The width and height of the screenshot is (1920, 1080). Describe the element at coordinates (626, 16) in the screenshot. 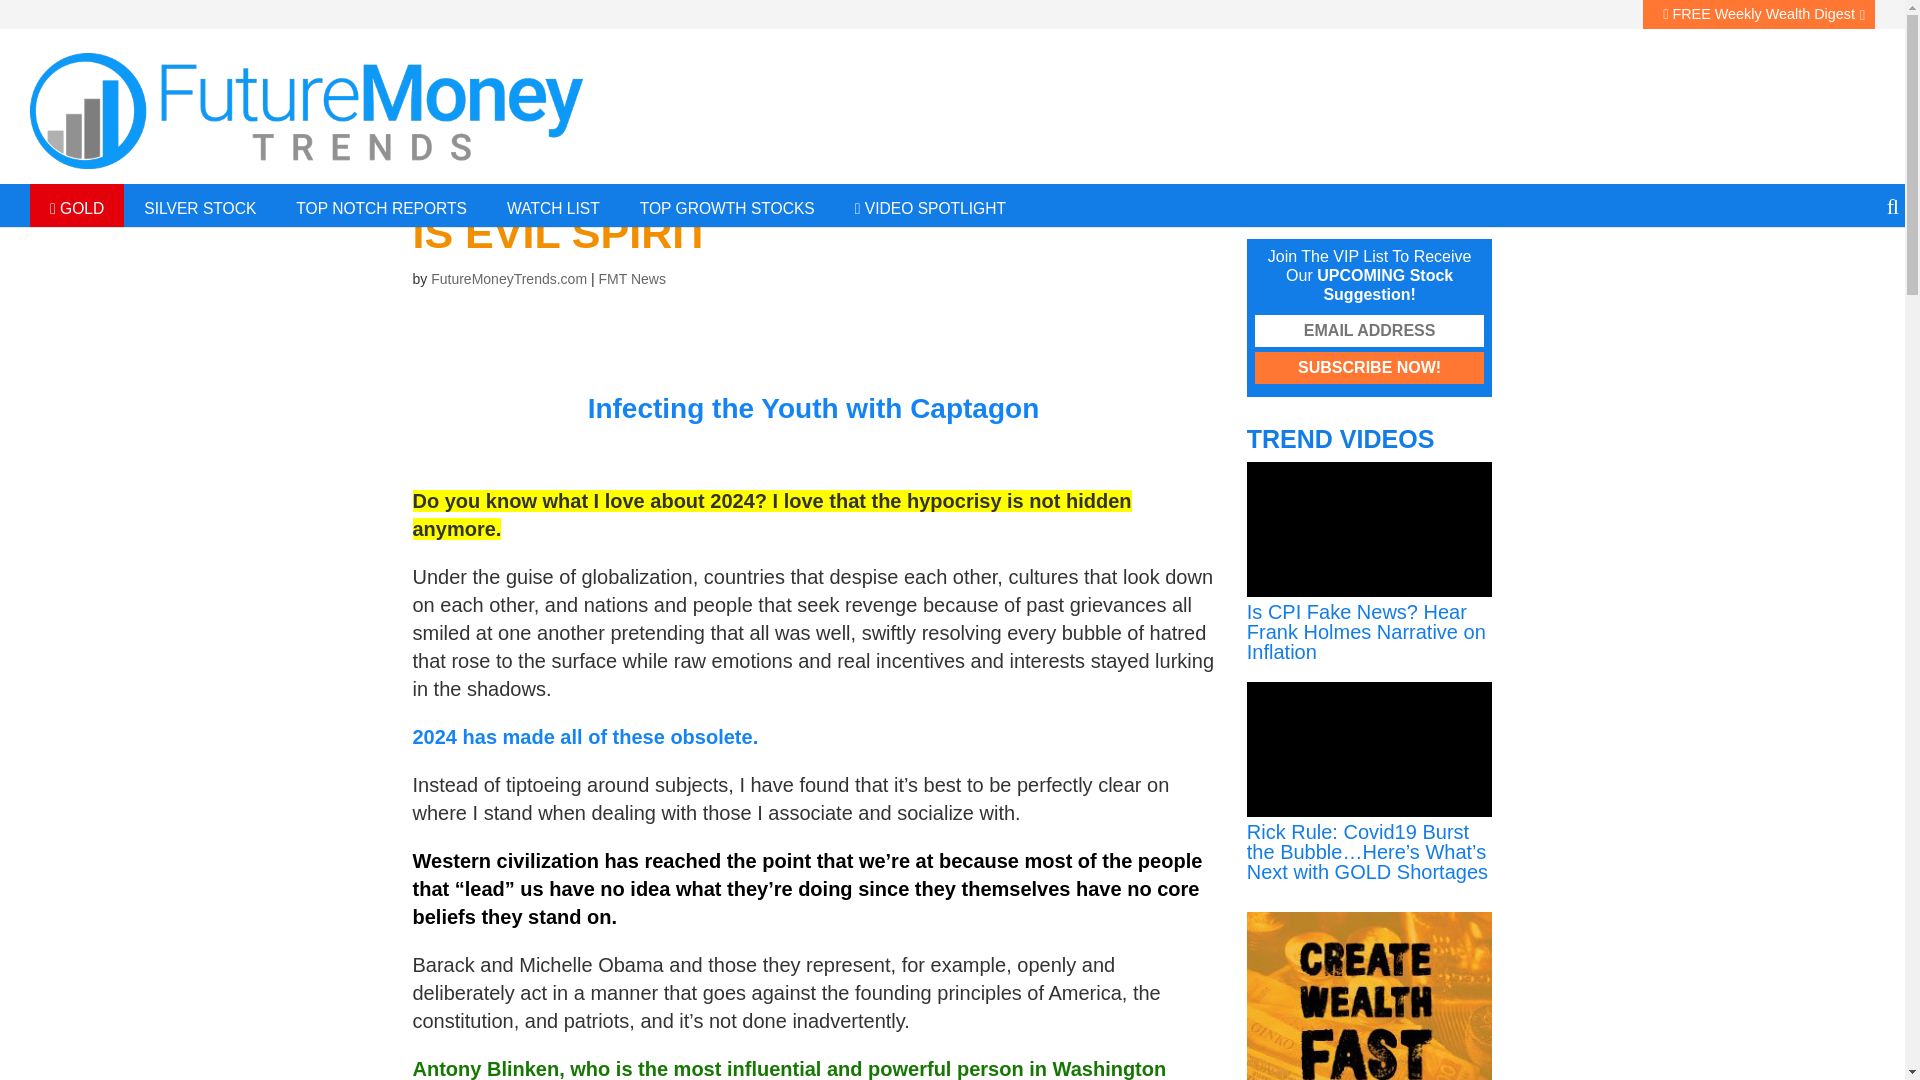

I see `Search` at that location.